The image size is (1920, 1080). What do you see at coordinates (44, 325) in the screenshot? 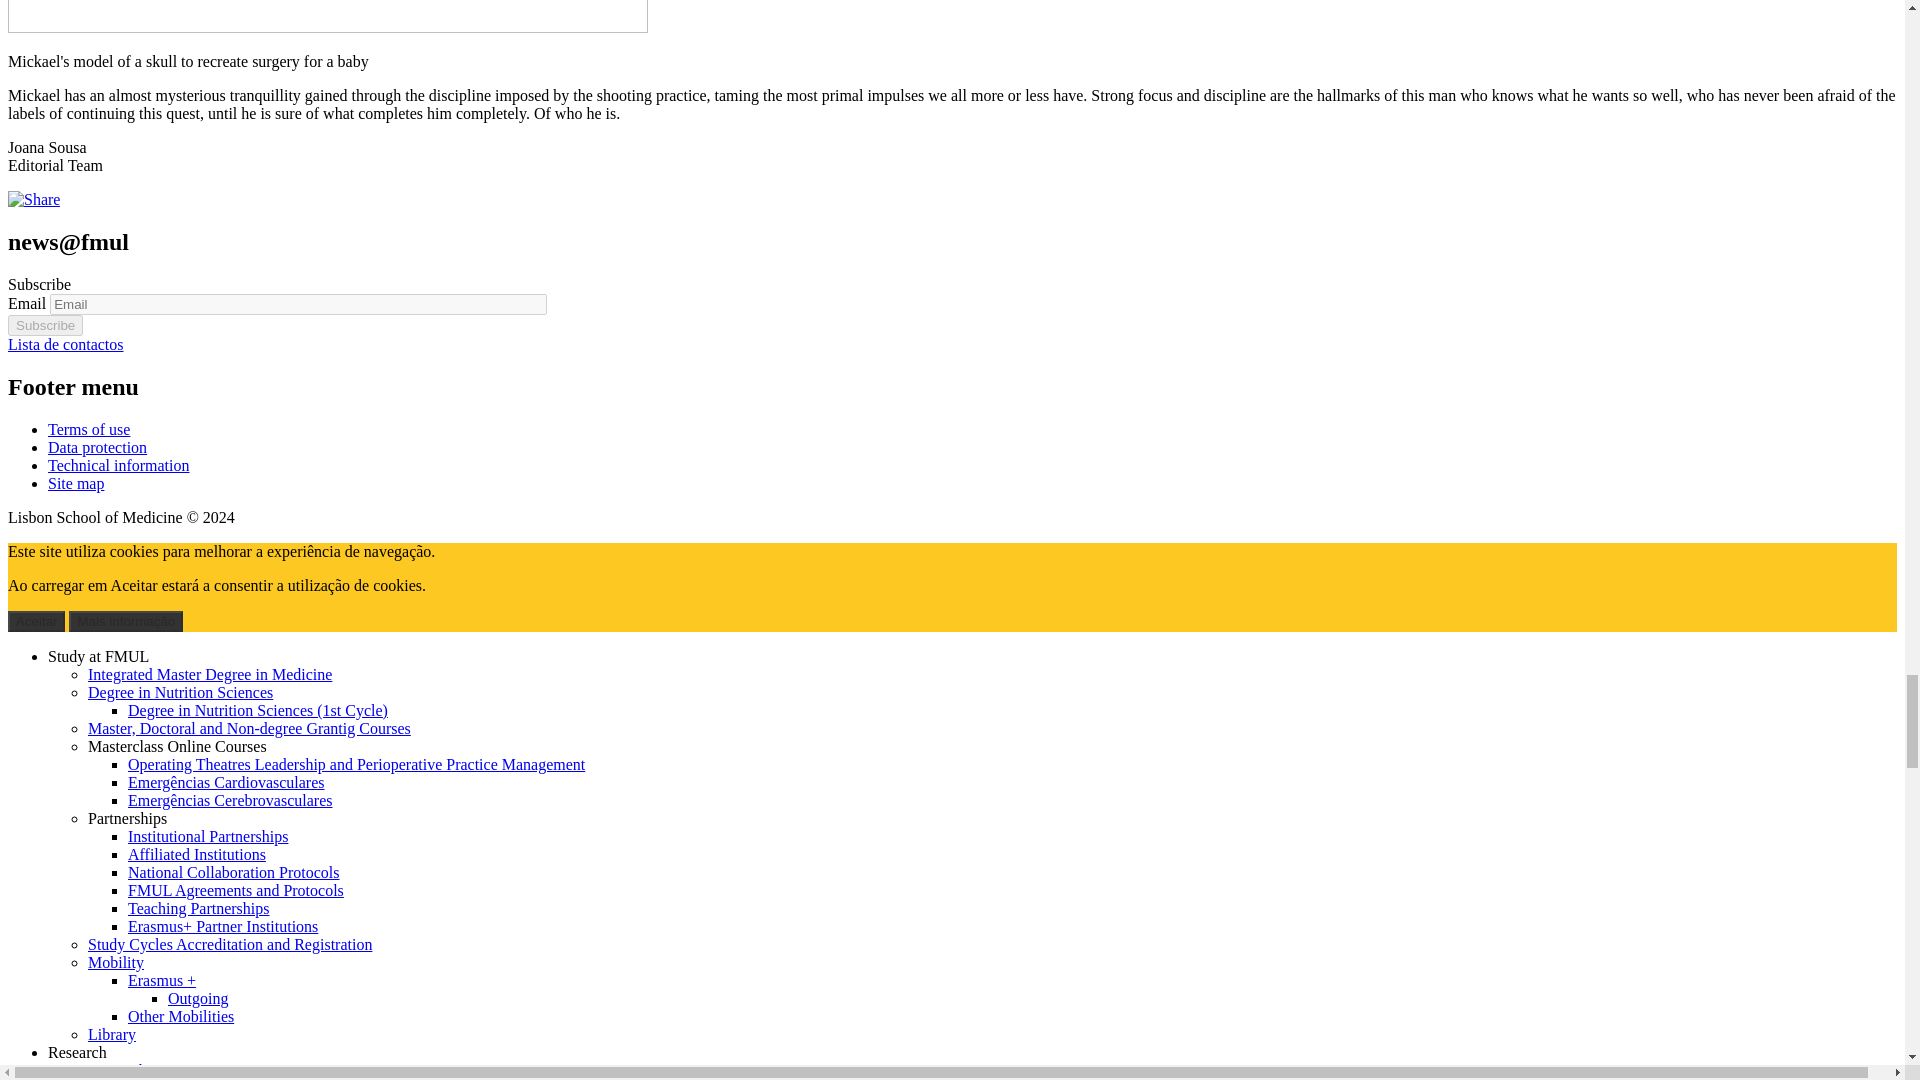
I see `Subscribe` at bounding box center [44, 325].